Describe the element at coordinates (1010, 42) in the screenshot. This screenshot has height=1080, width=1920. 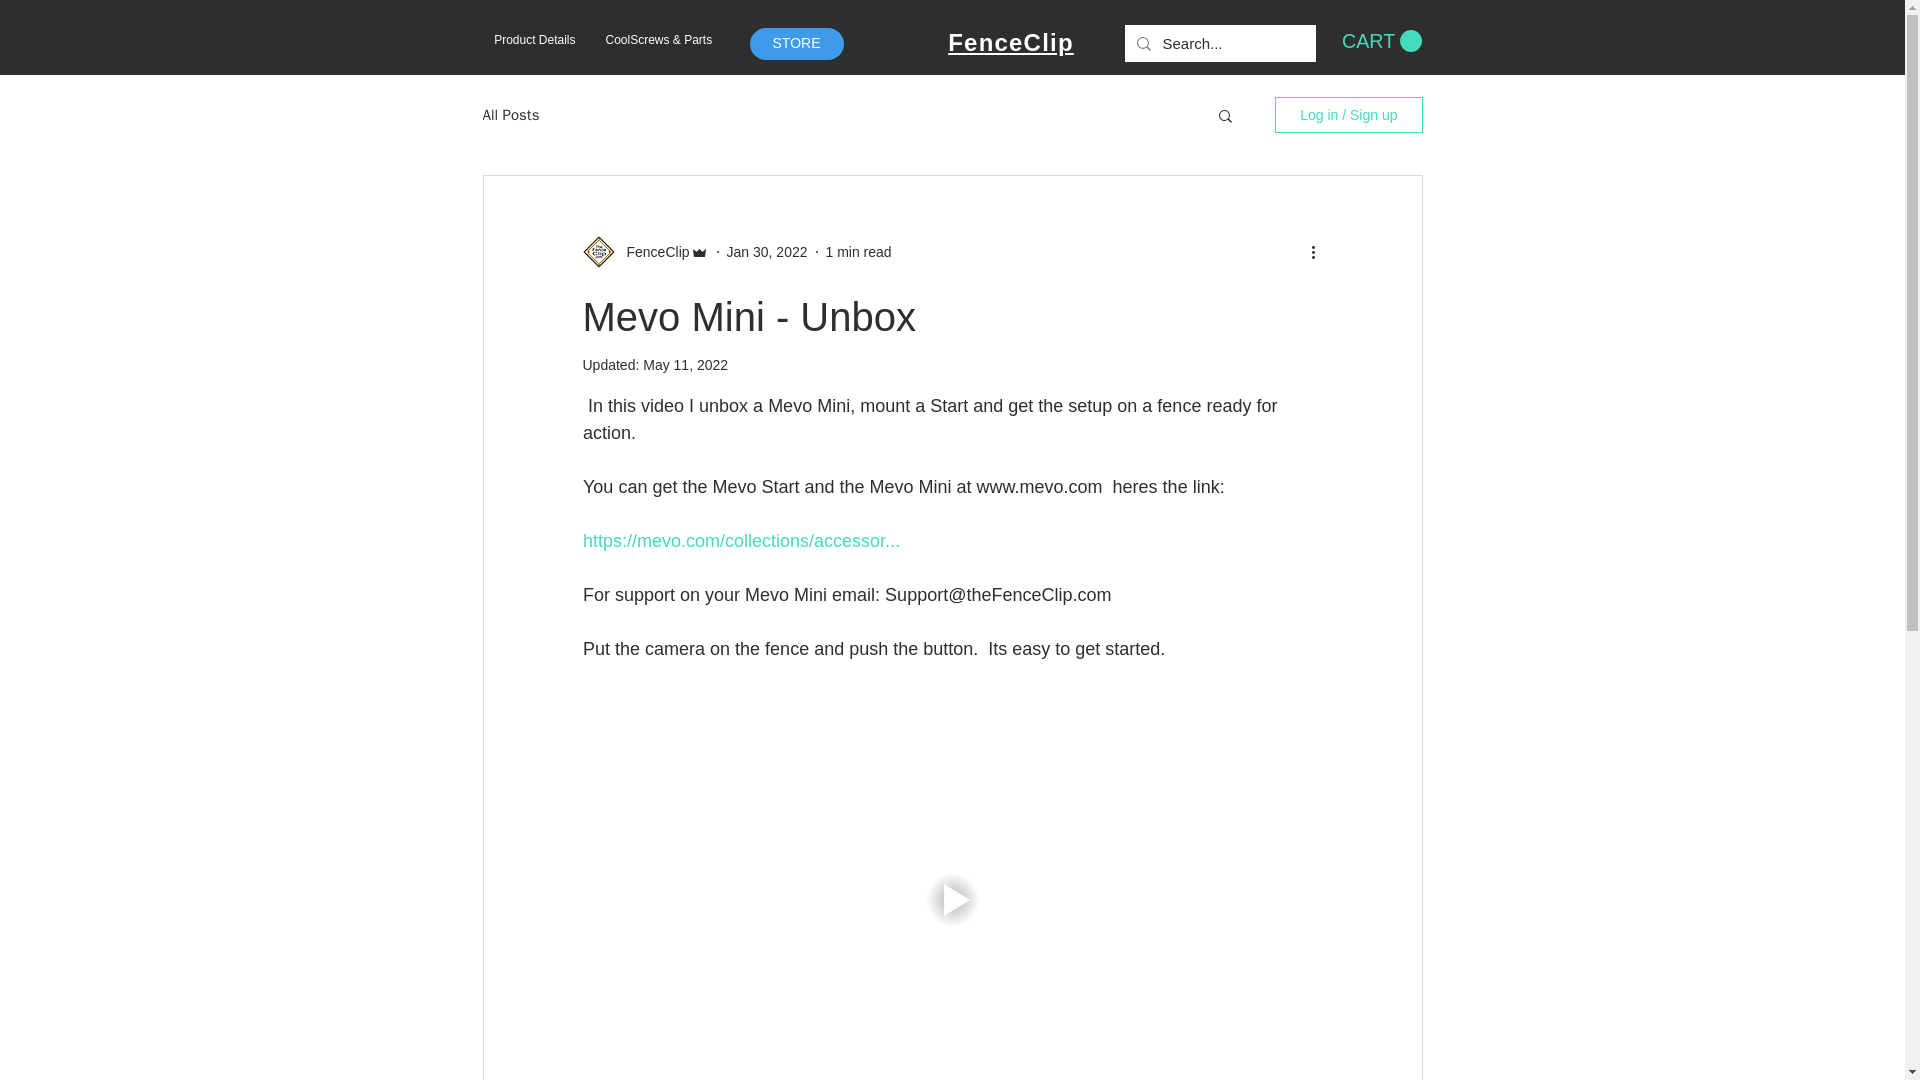
I see `FenceClip` at that location.